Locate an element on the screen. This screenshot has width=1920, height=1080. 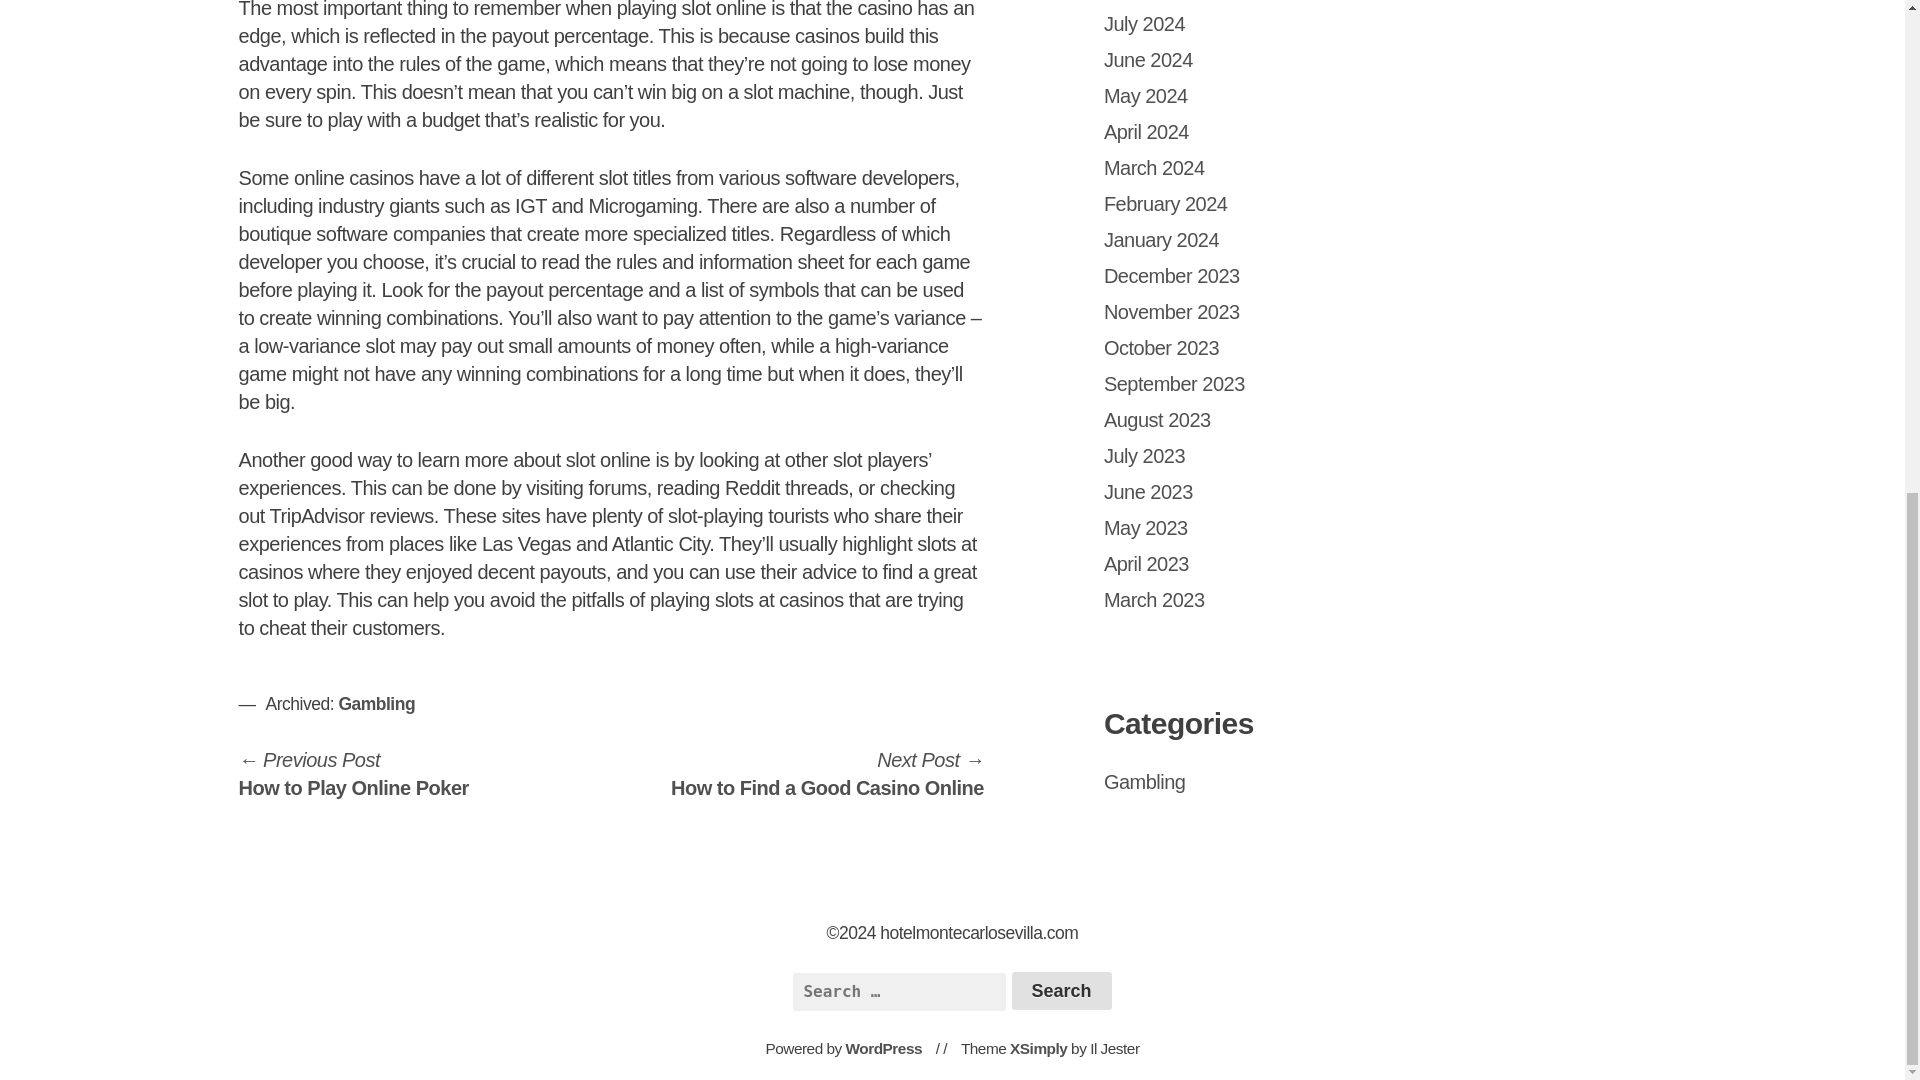
May 2023 is located at coordinates (1146, 96).